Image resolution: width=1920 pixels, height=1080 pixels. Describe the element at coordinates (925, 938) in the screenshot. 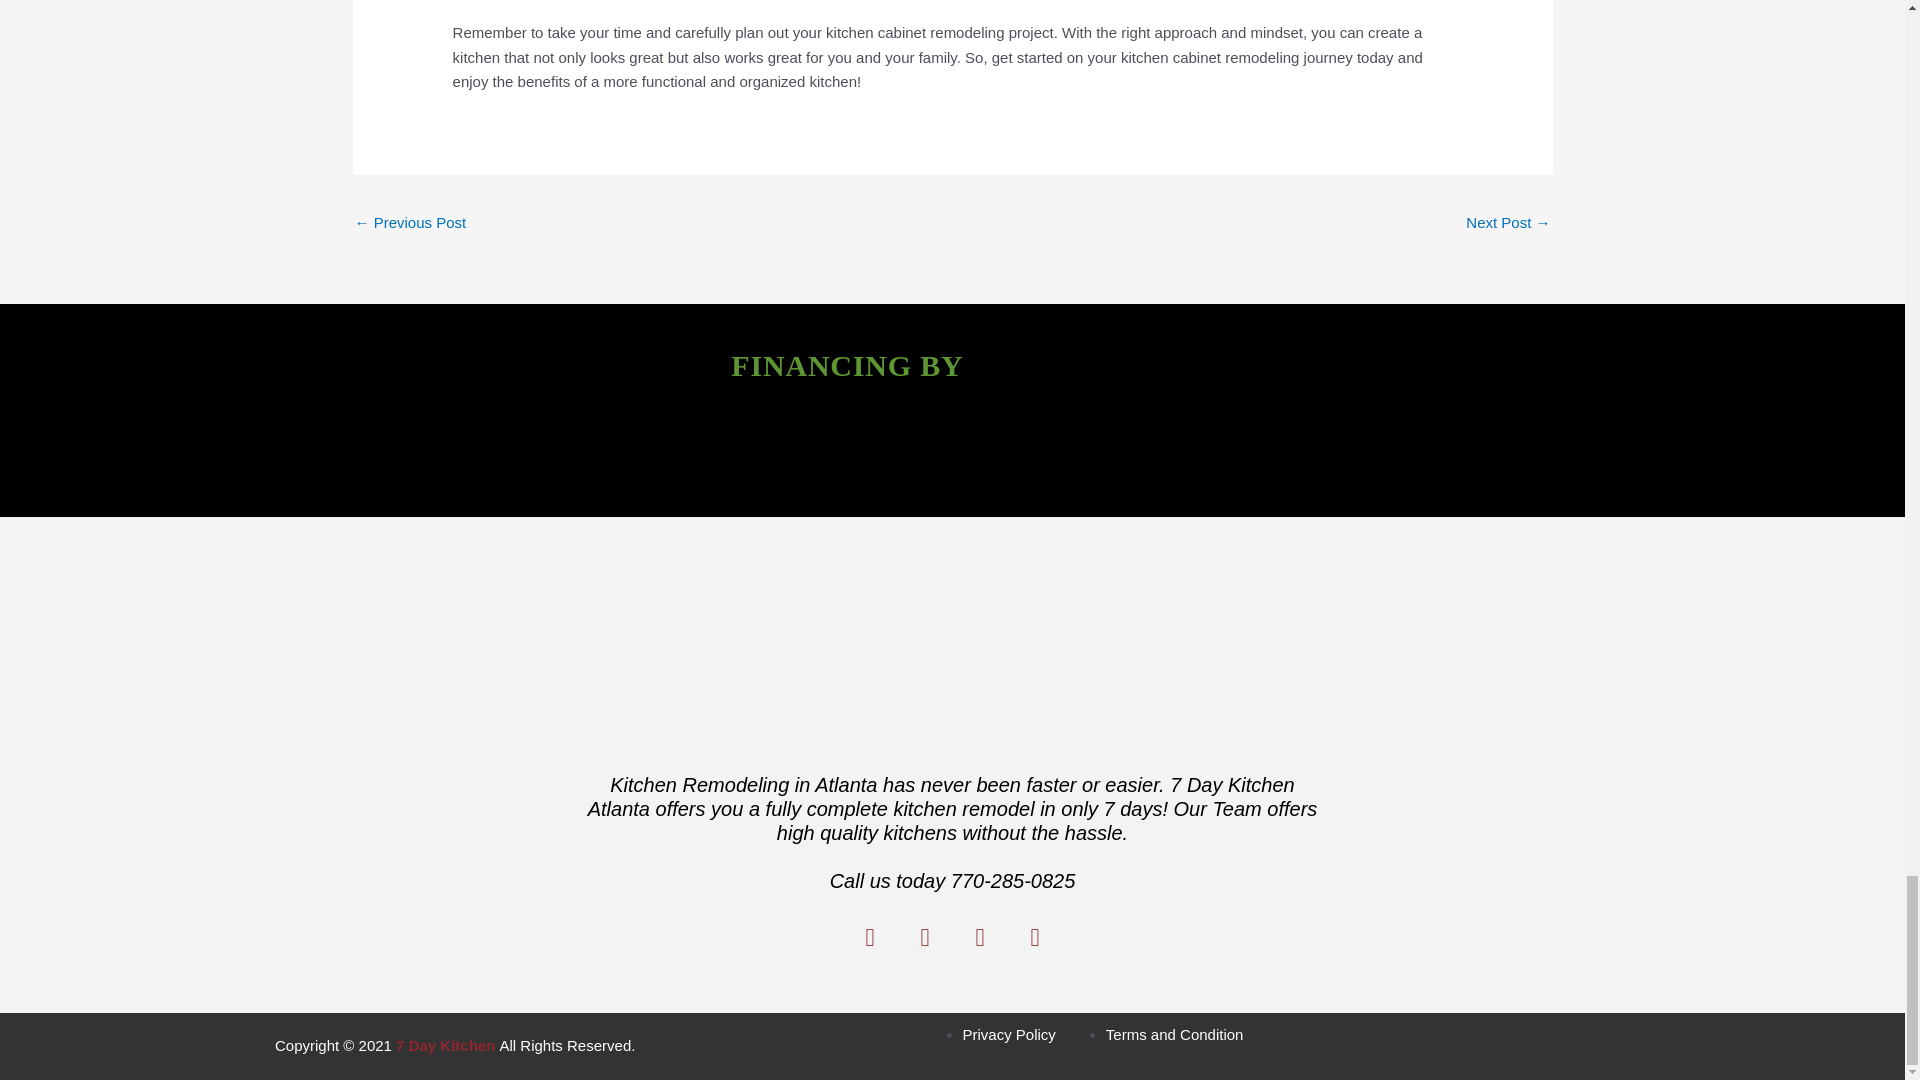

I see `Twitter` at that location.